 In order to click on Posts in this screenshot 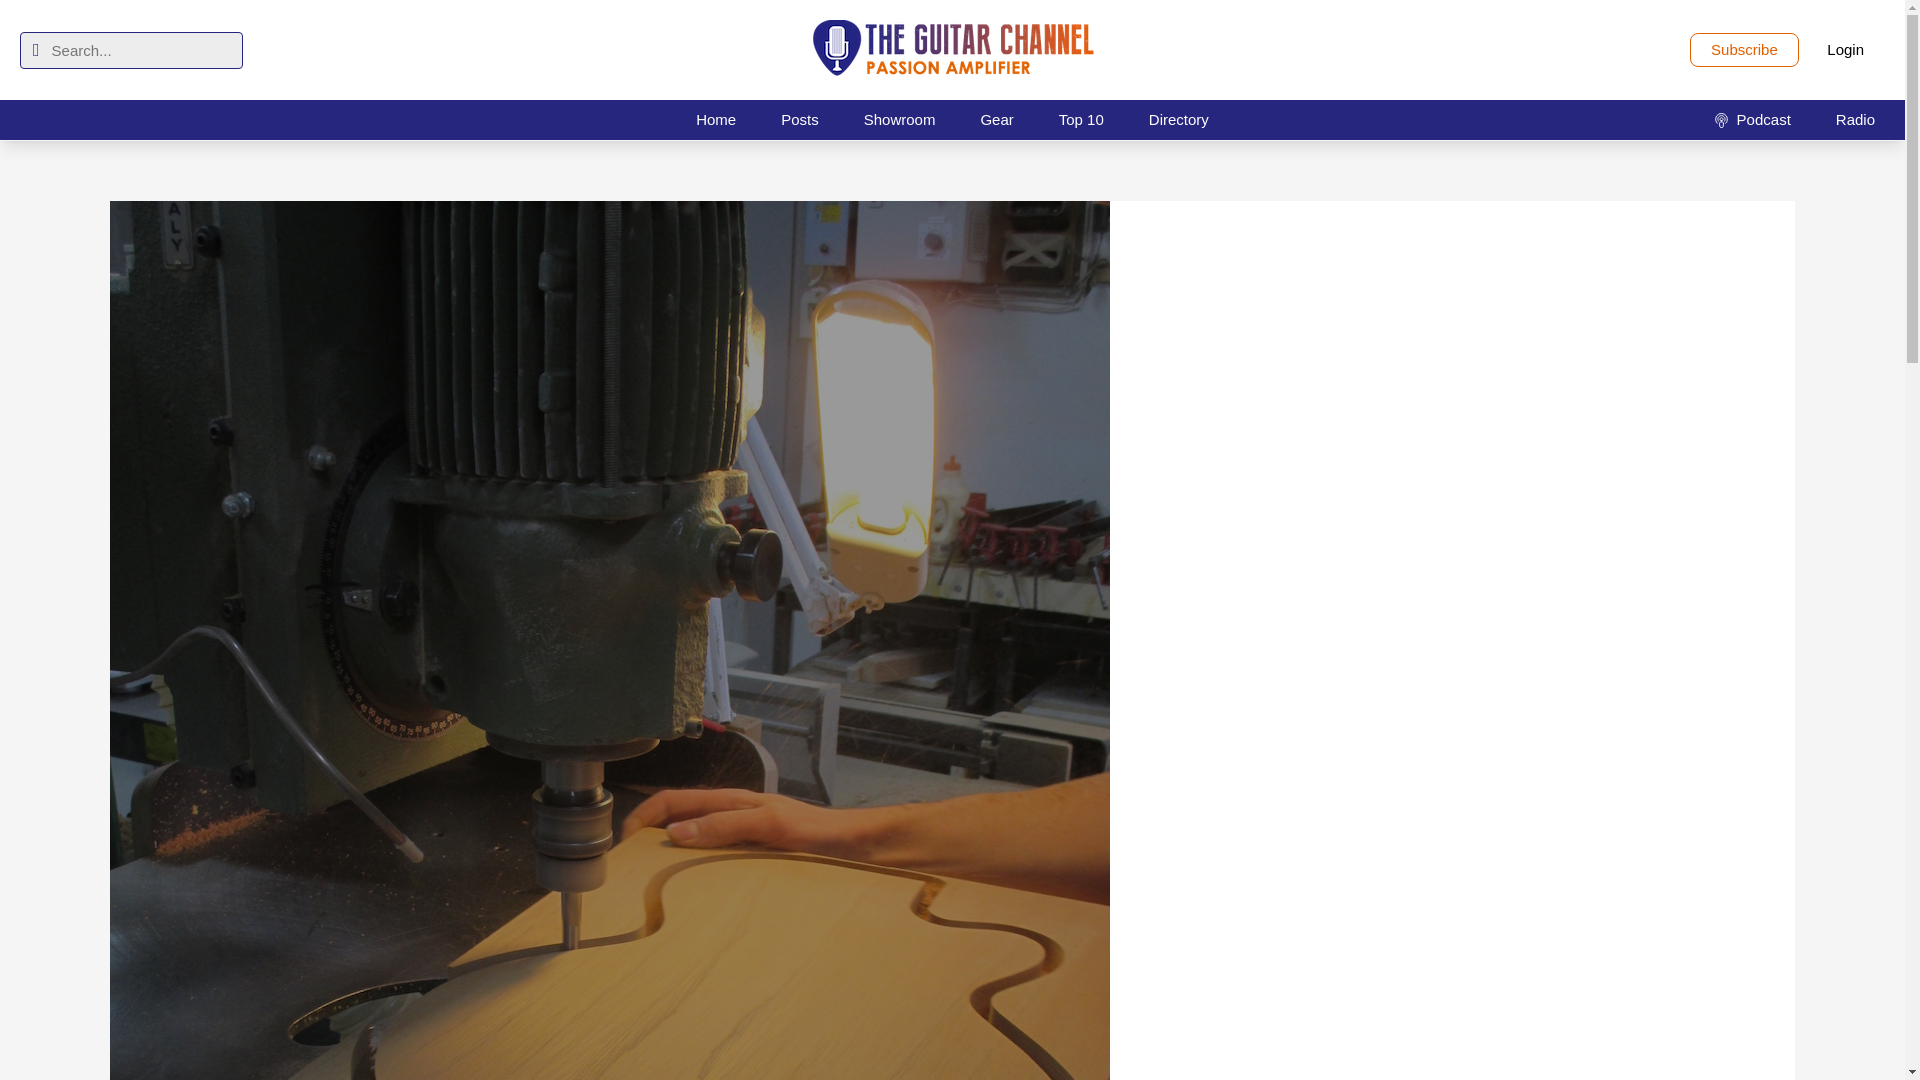, I will do `click(800, 119)`.